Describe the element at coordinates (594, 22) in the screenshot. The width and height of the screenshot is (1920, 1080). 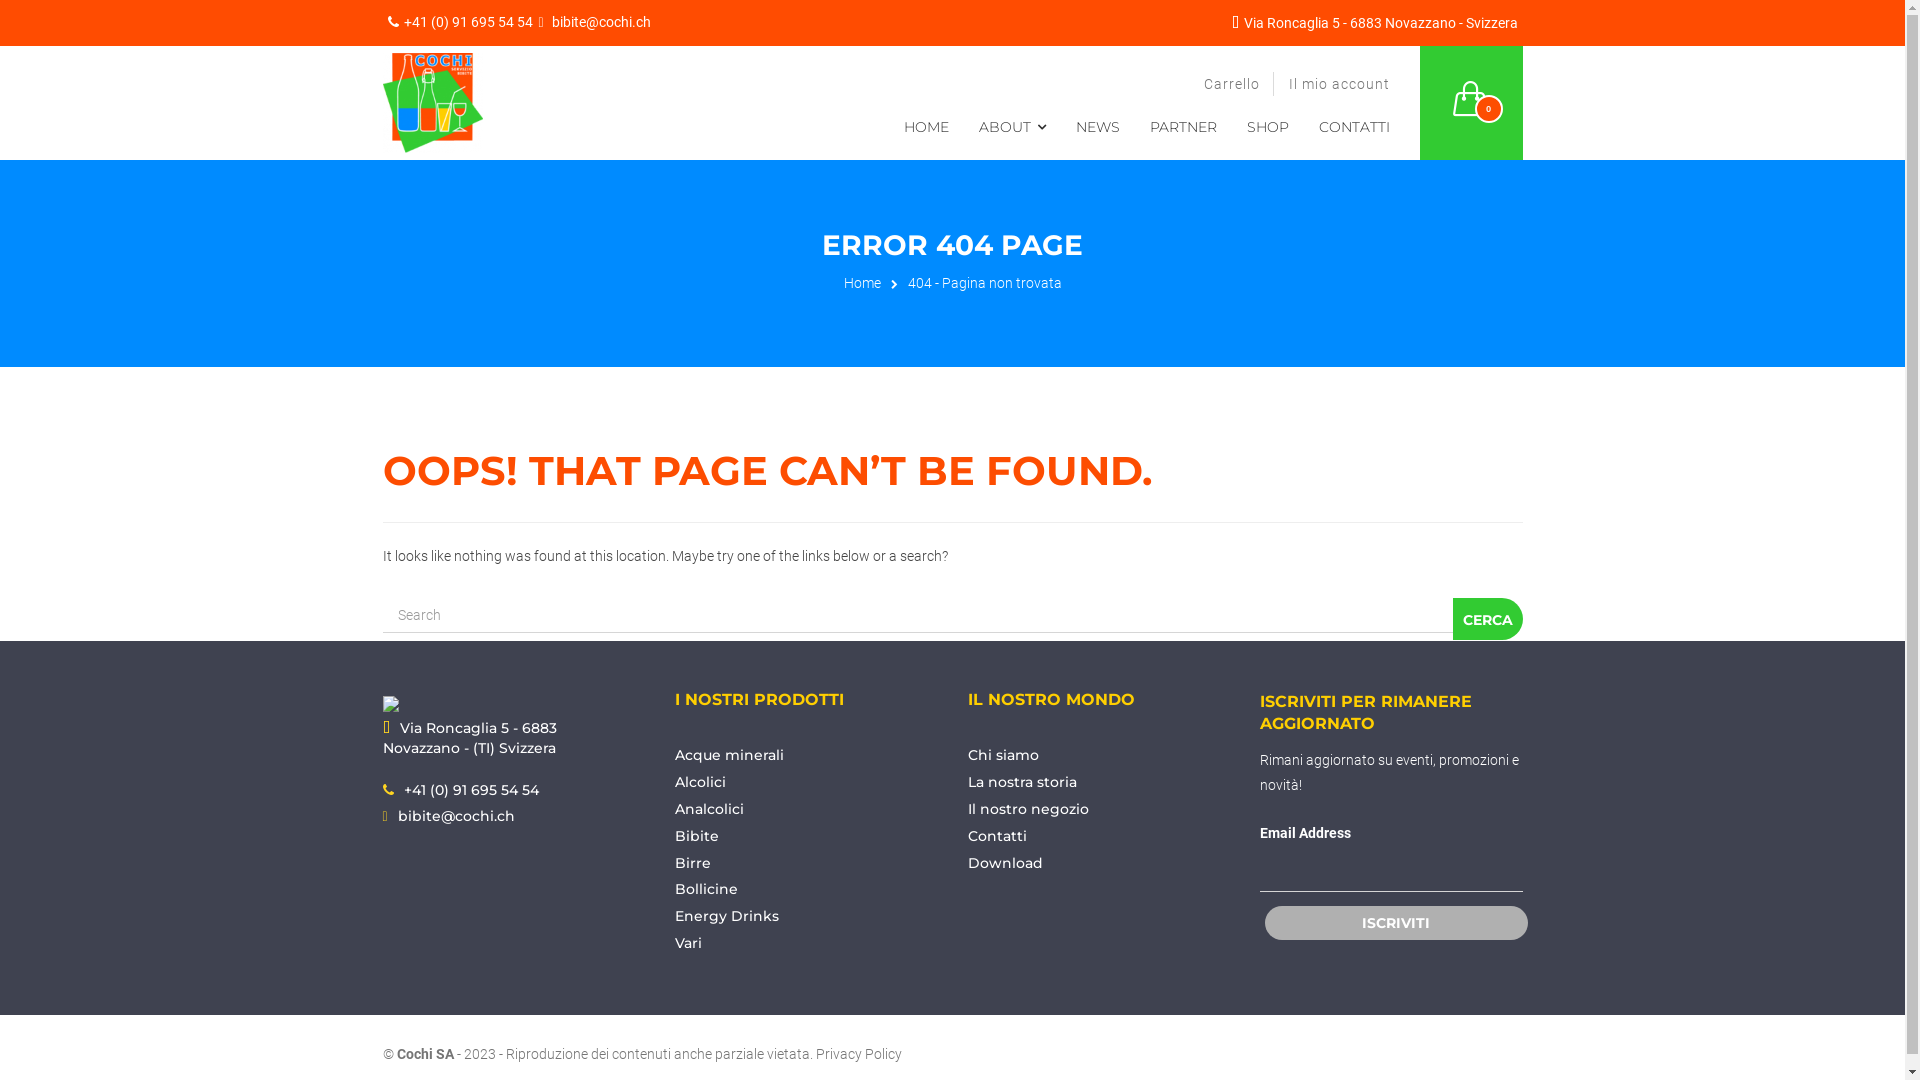
I see `bibite@cochi.ch` at that location.